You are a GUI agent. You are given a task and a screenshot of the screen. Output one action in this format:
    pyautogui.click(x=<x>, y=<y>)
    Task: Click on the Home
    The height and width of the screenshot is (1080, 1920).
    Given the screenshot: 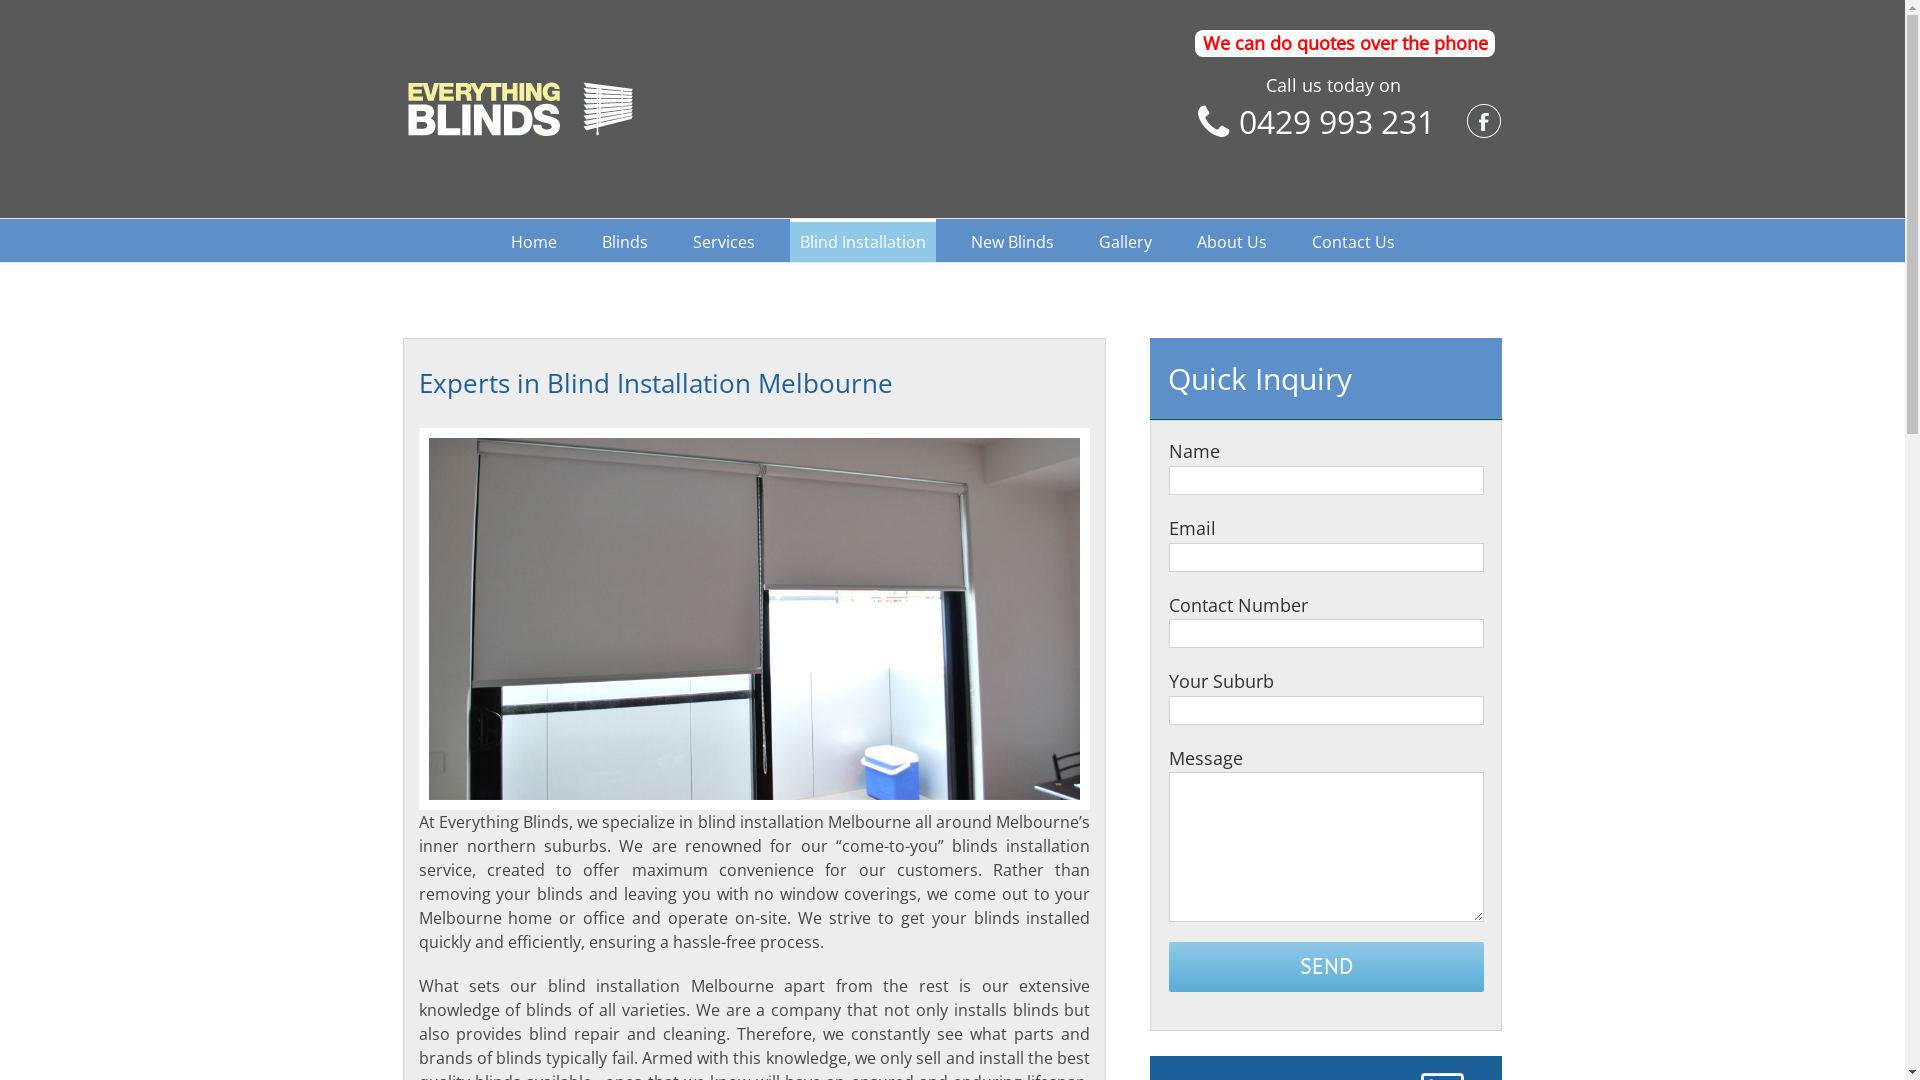 What is the action you would take?
    pyautogui.click(x=533, y=240)
    